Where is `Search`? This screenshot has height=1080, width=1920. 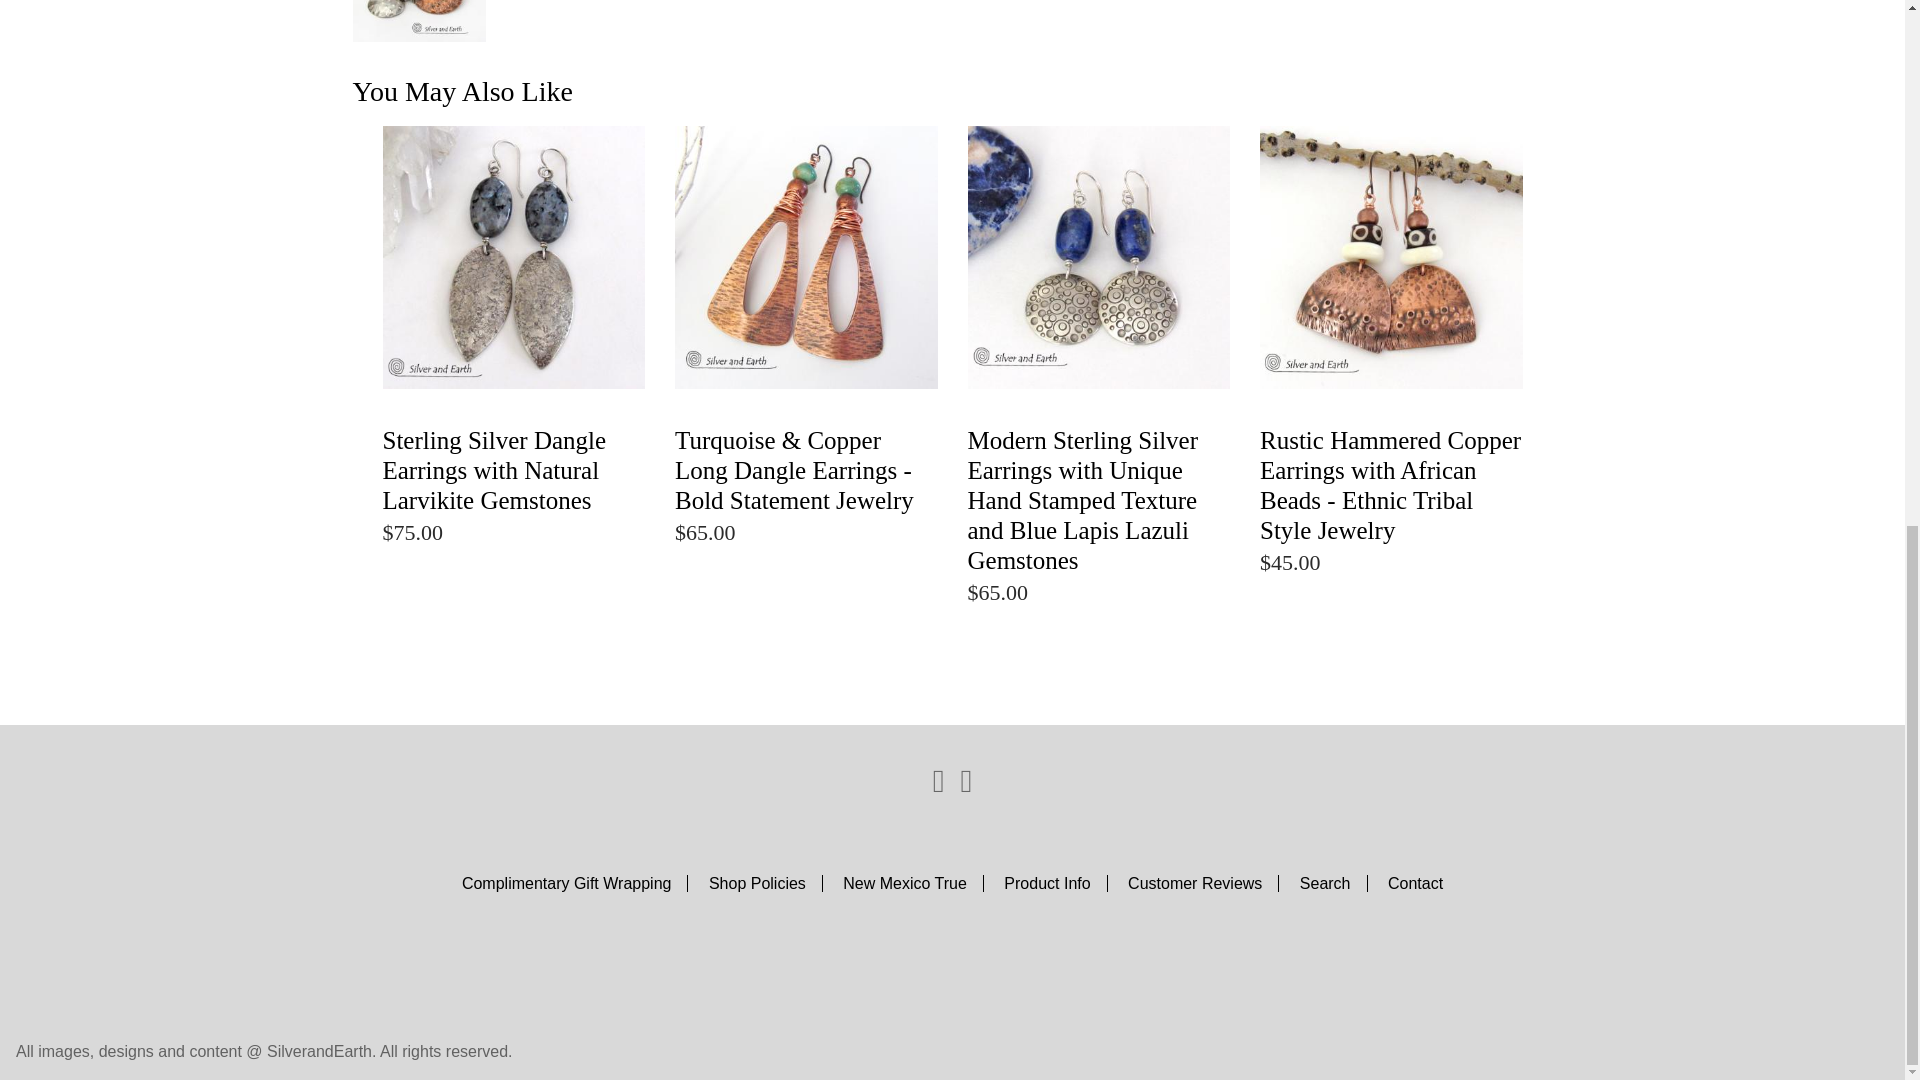 Search is located at coordinates (1333, 883).